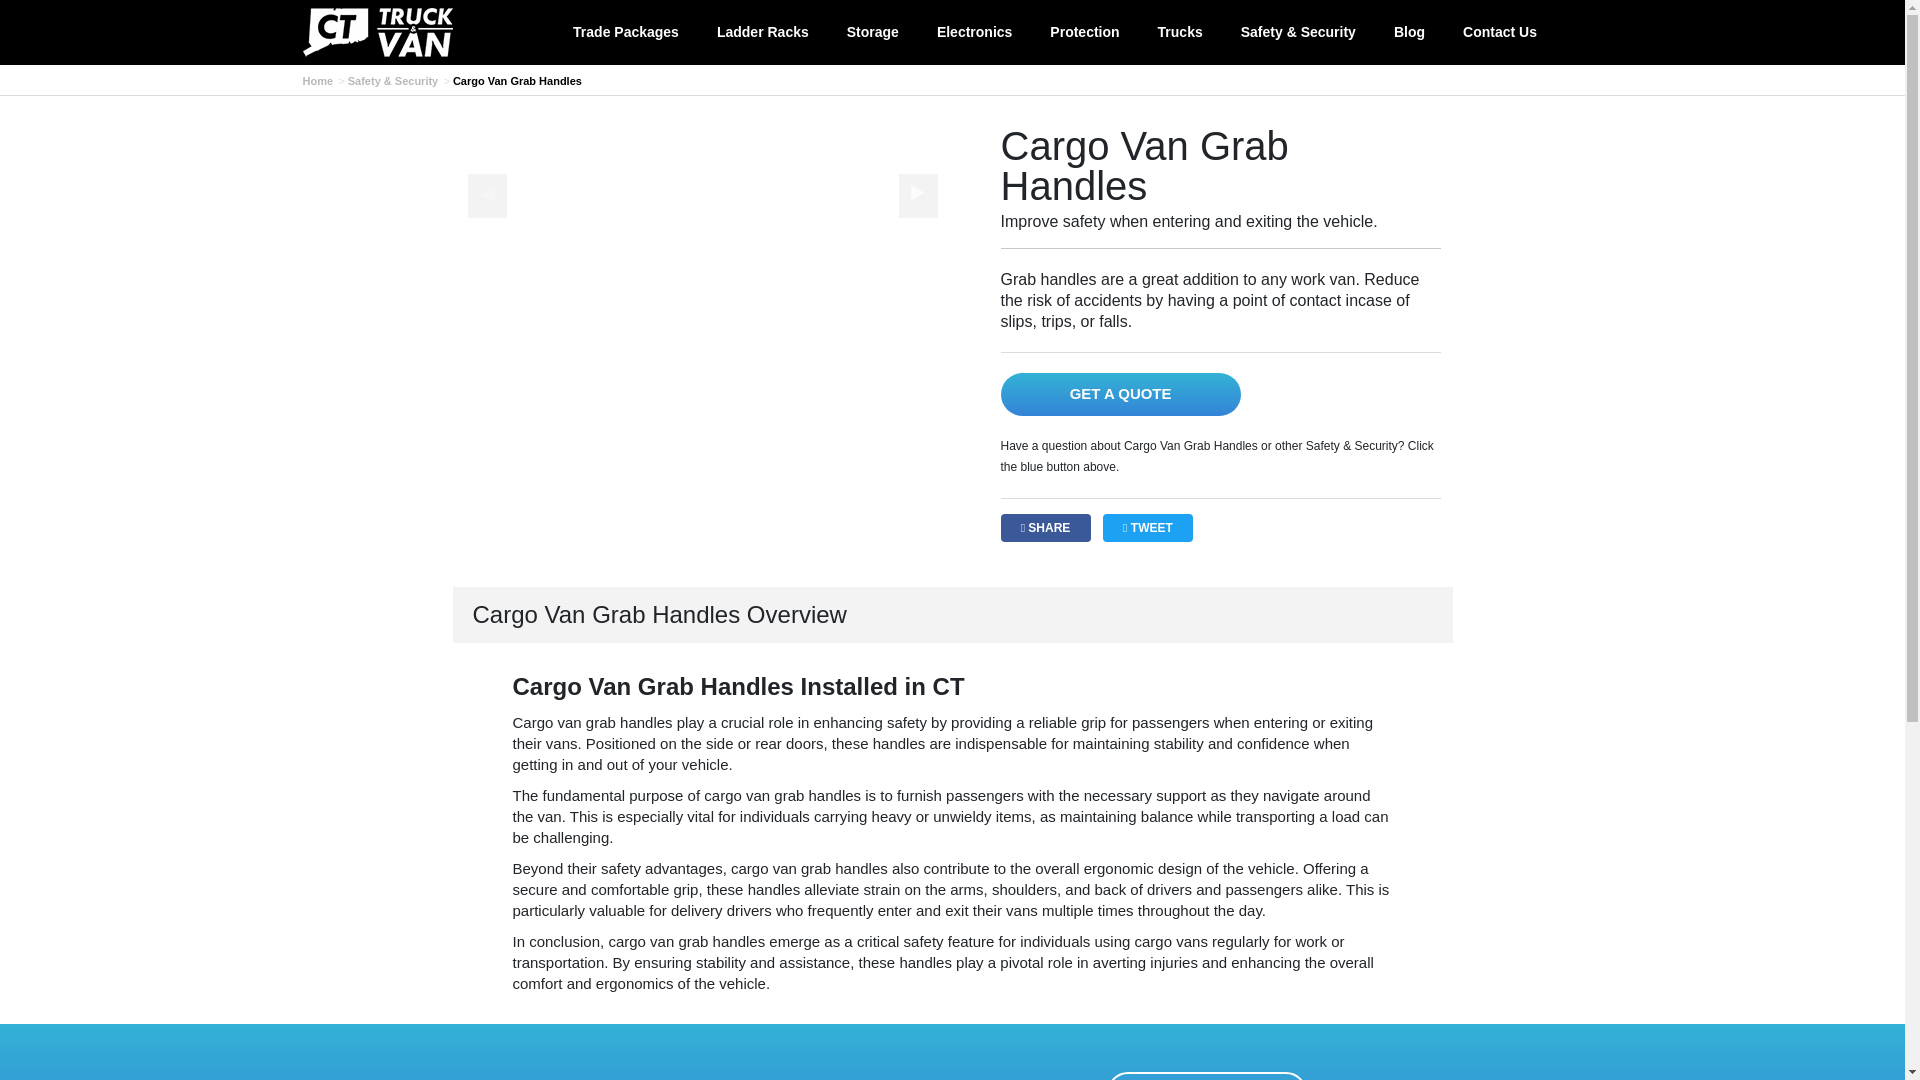  What do you see at coordinates (762, 32) in the screenshot?
I see `Ladder Racks` at bounding box center [762, 32].